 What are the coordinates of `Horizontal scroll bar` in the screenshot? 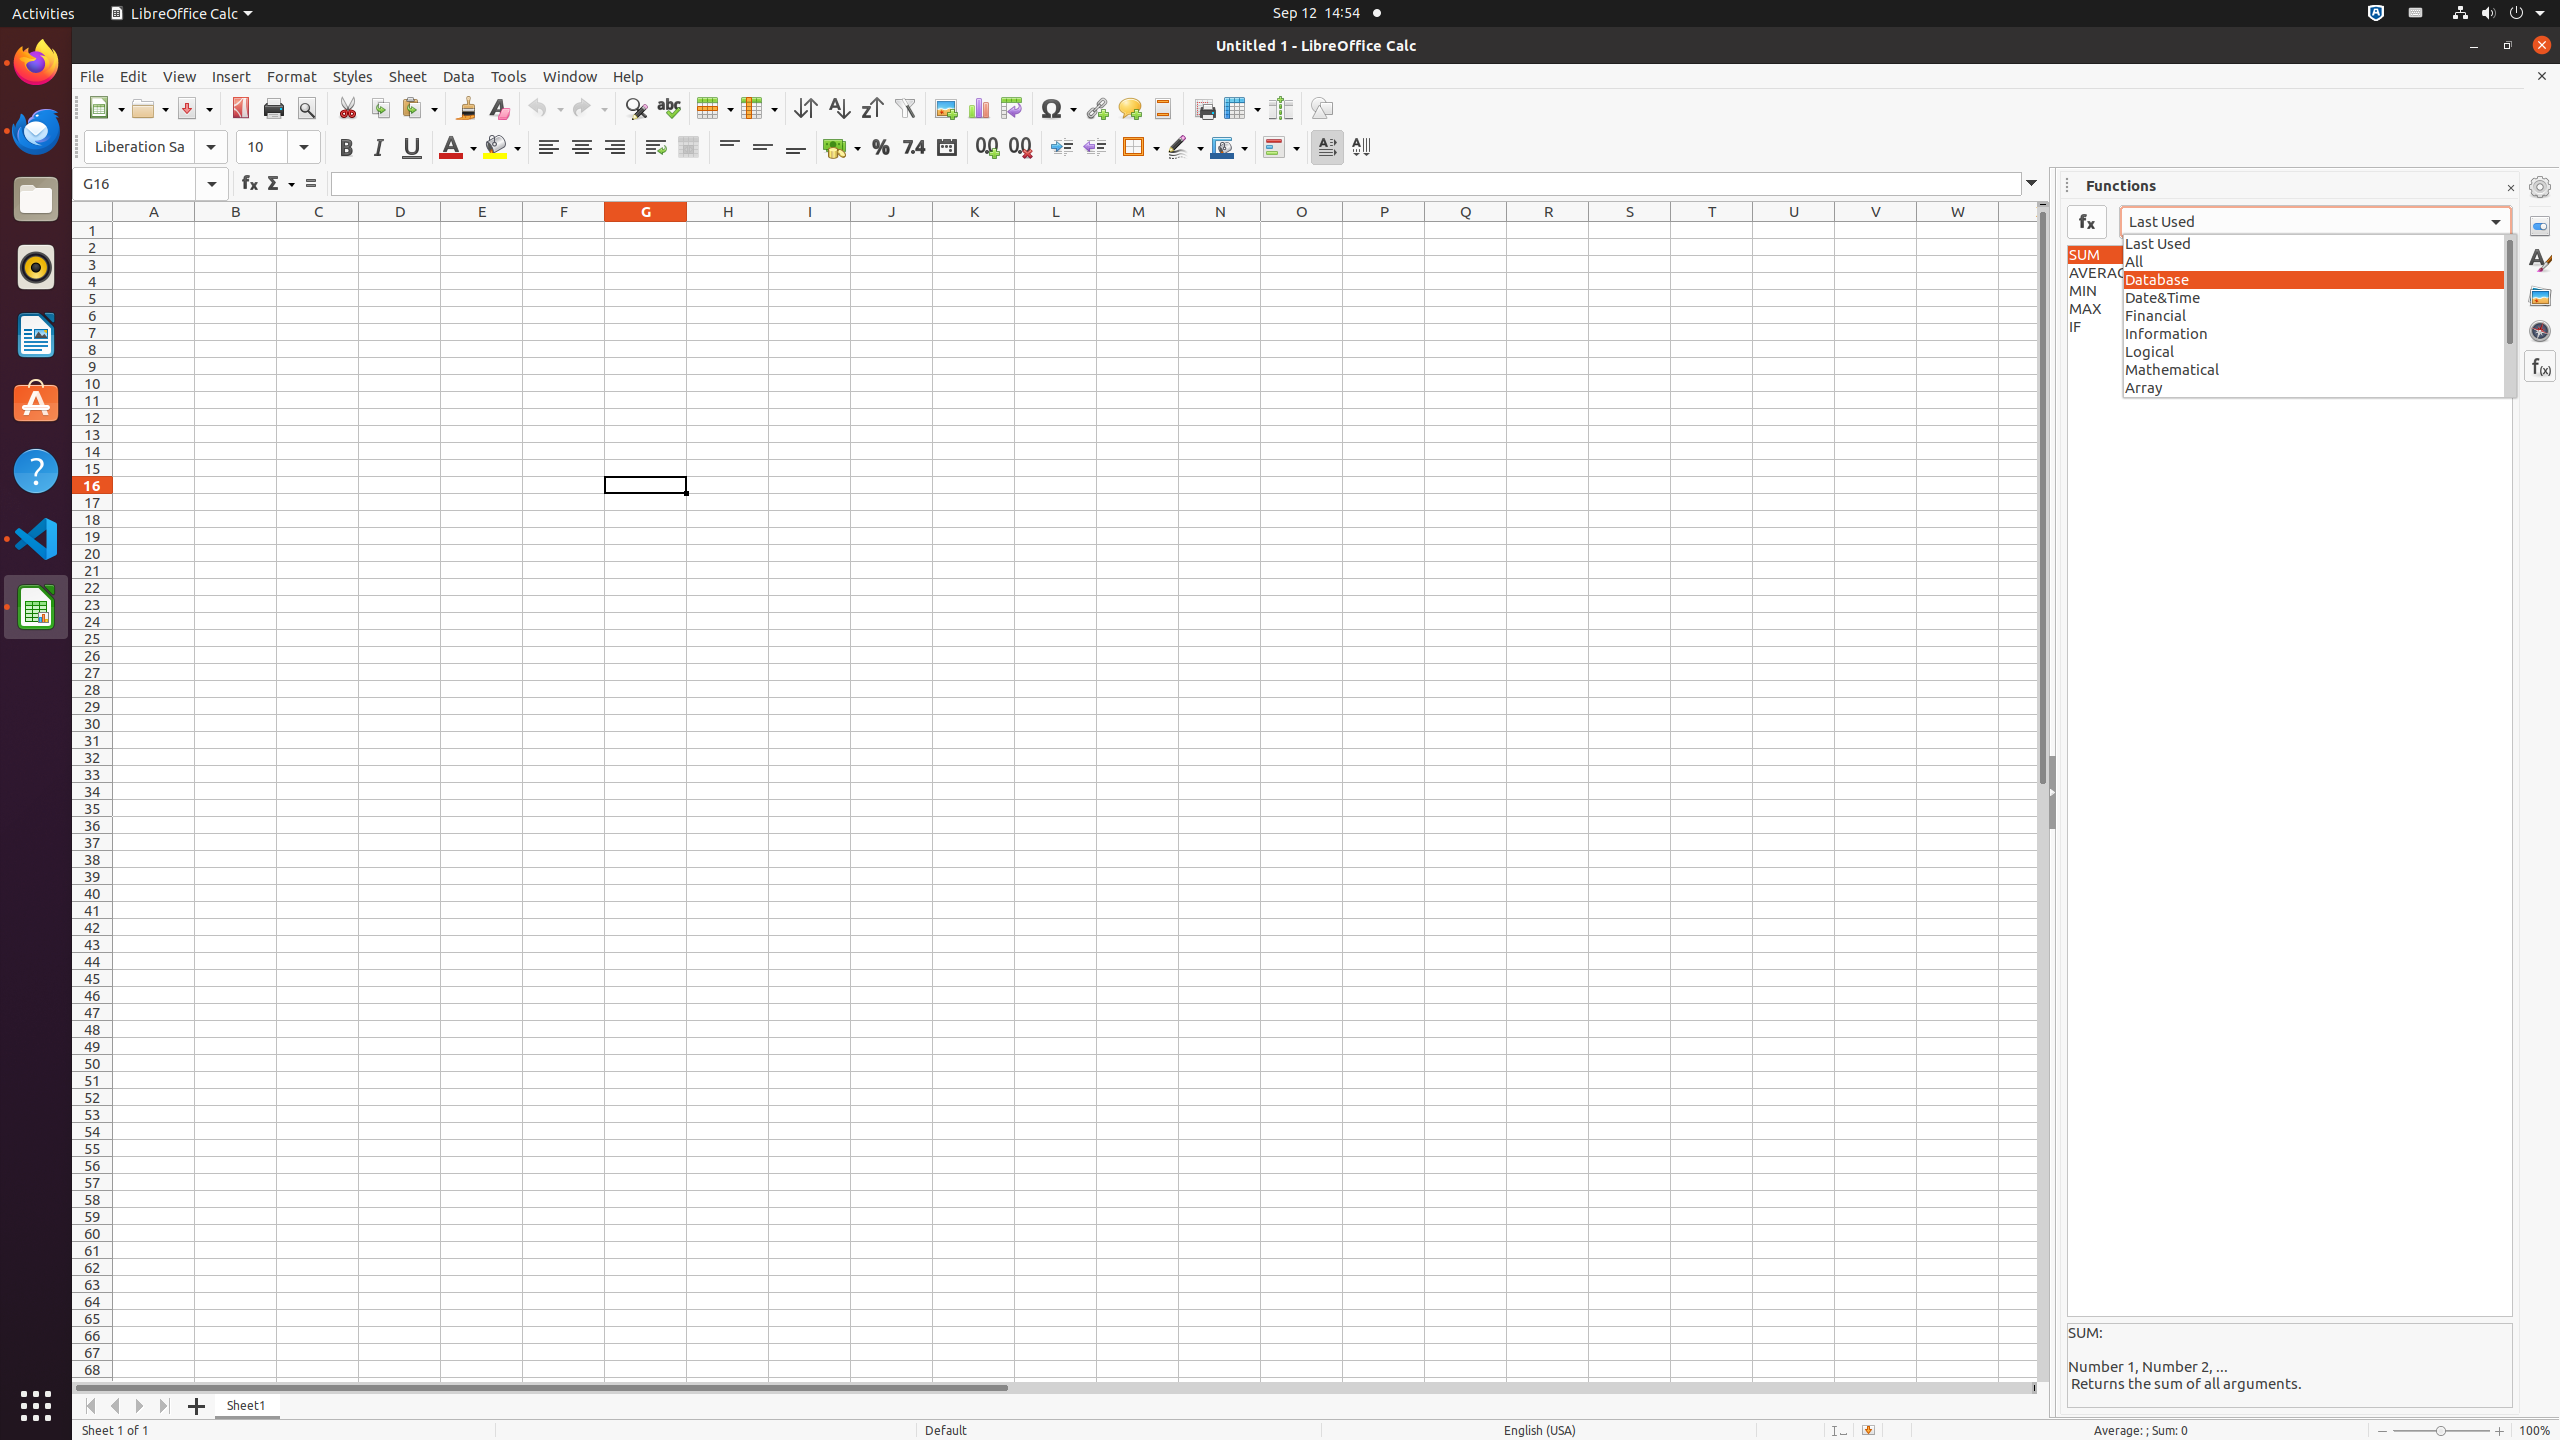 It's located at (1052, 1388).